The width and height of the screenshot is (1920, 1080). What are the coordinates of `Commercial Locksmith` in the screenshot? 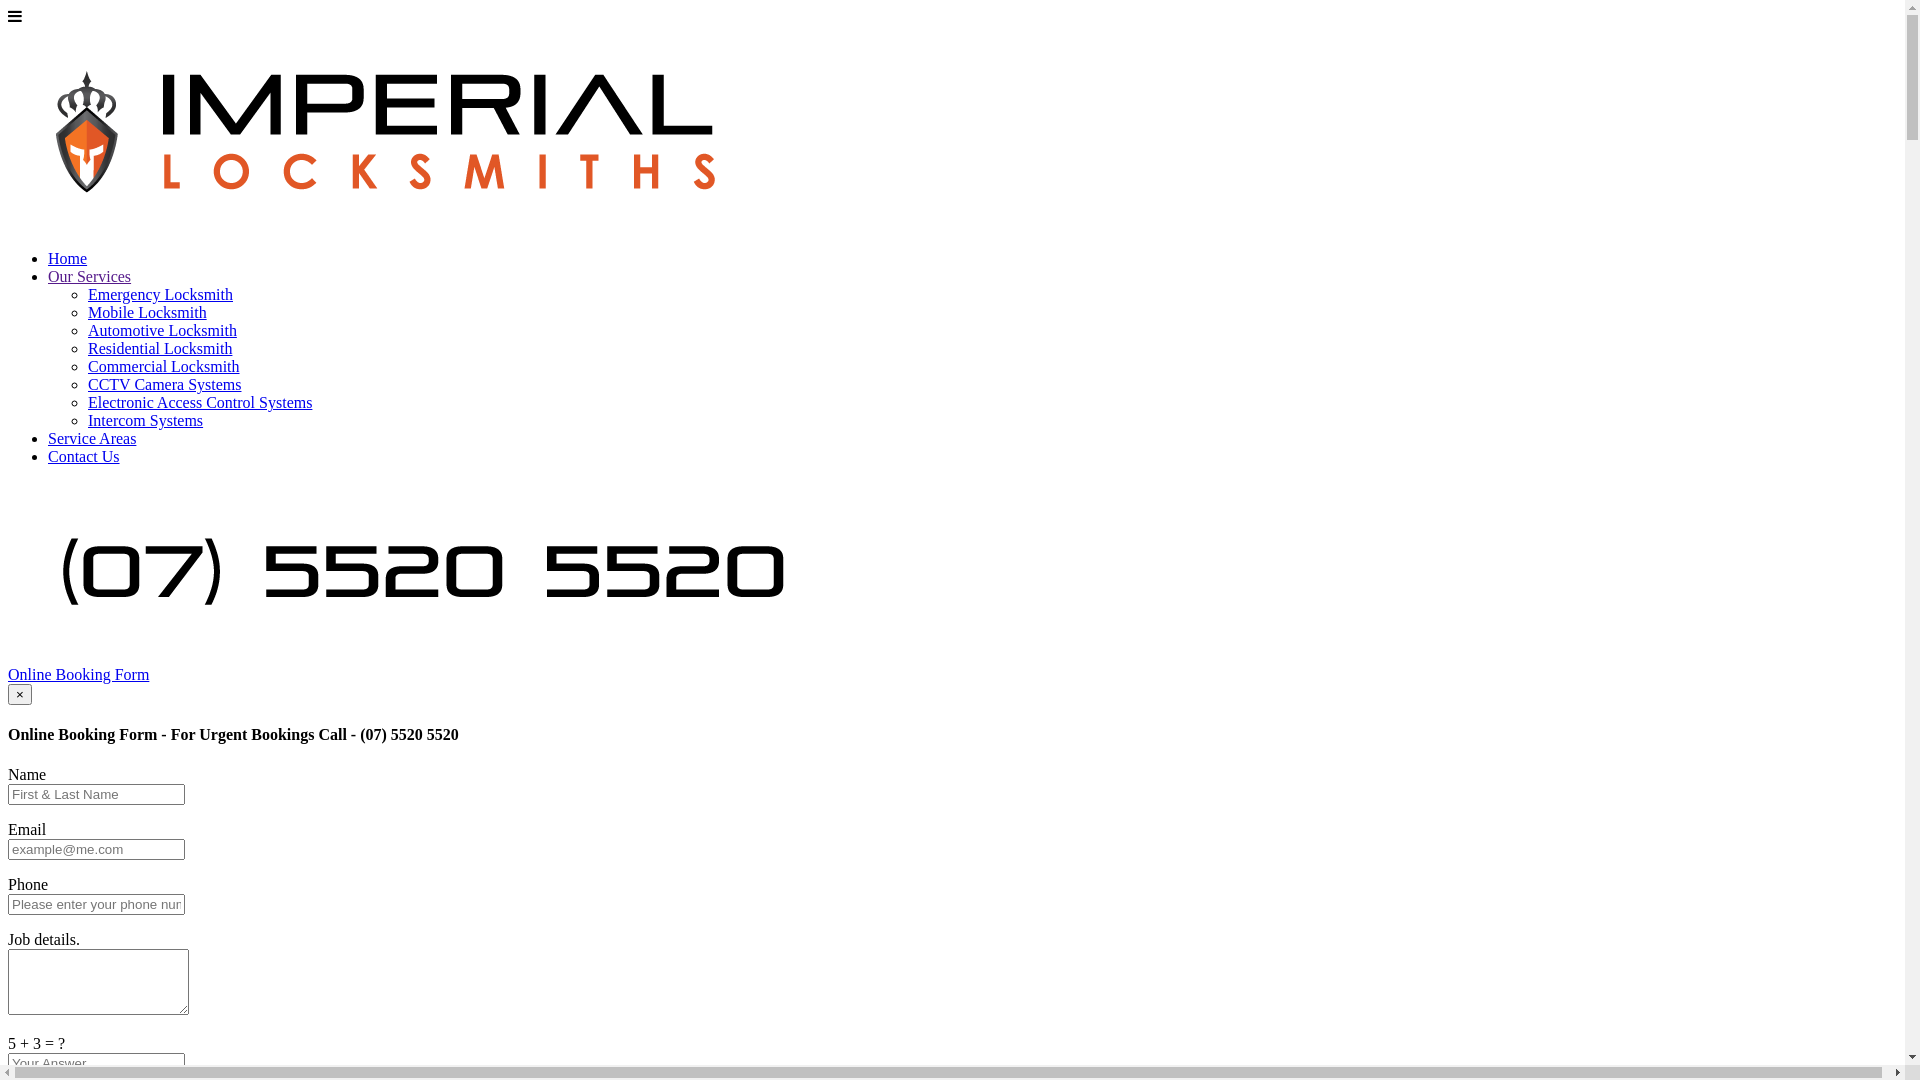 It's located at (164, 366).